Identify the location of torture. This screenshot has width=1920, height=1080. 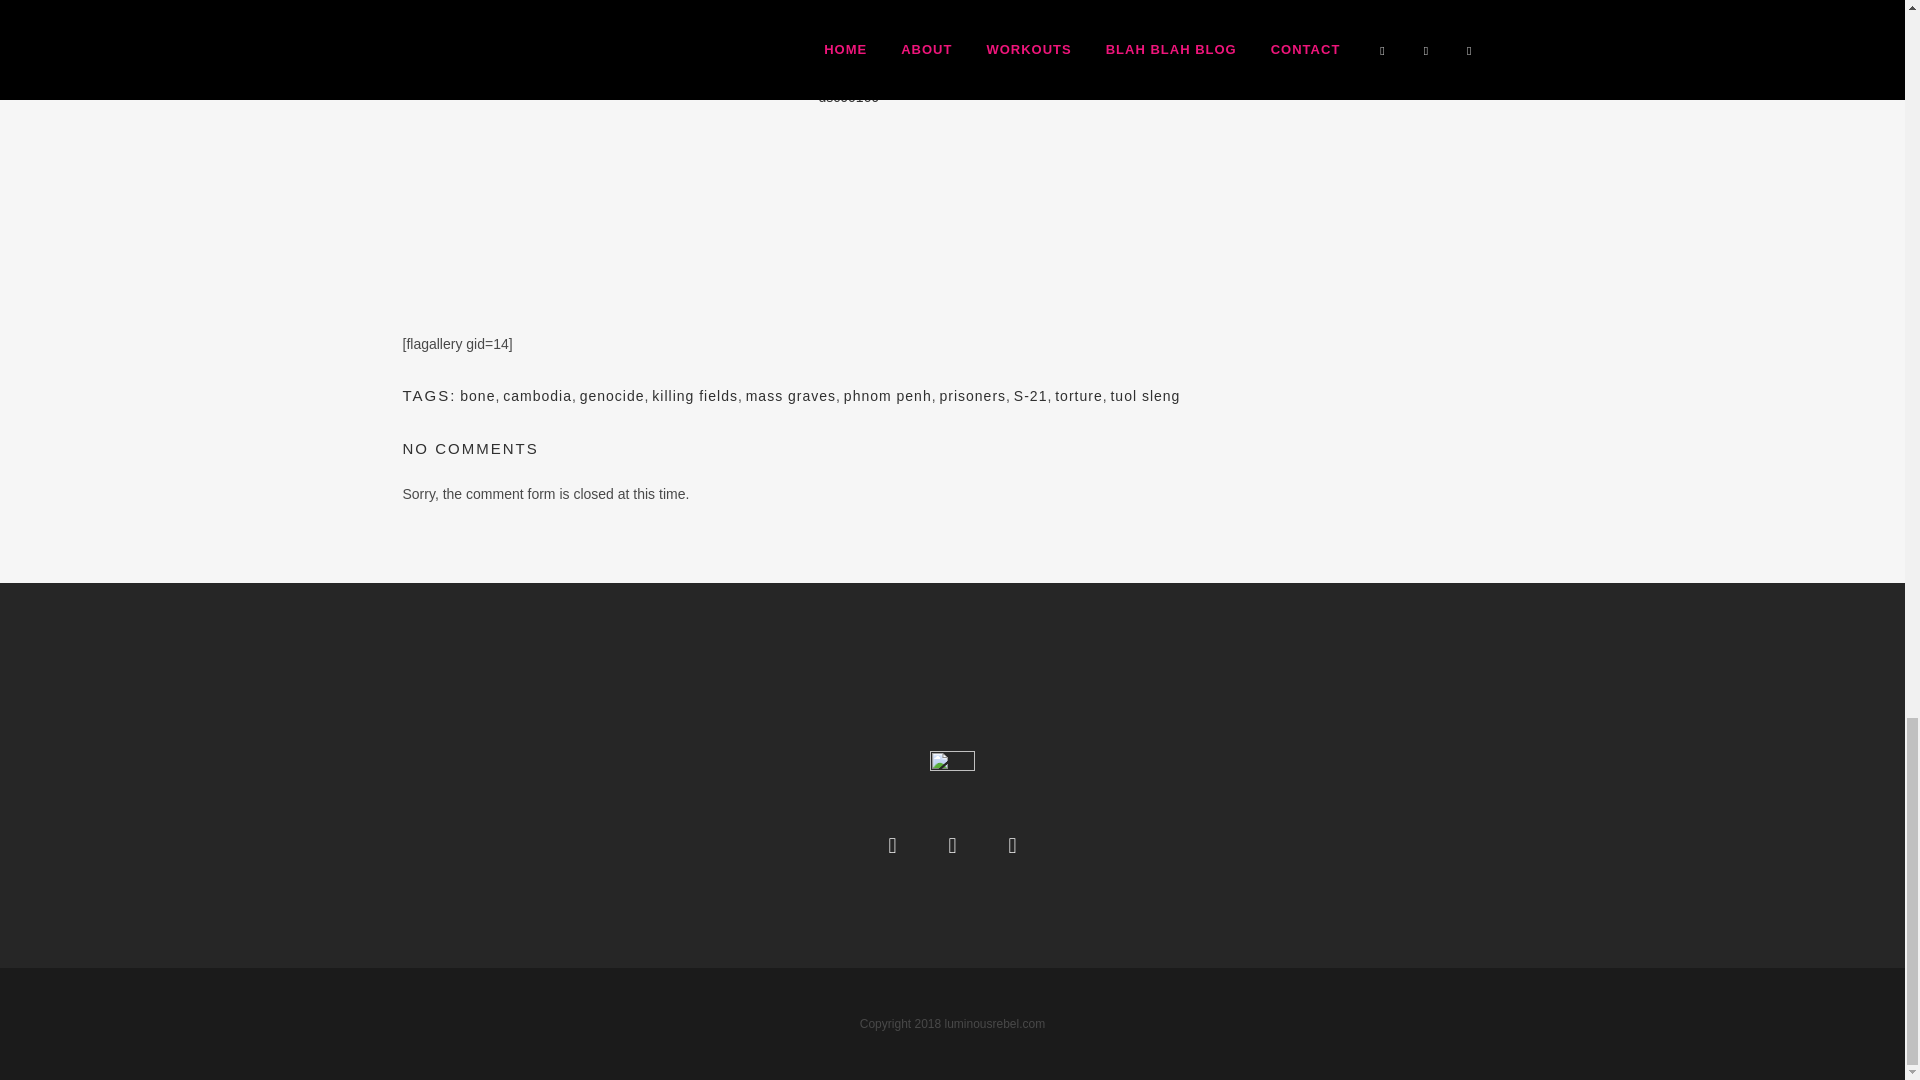
(1078, 395).